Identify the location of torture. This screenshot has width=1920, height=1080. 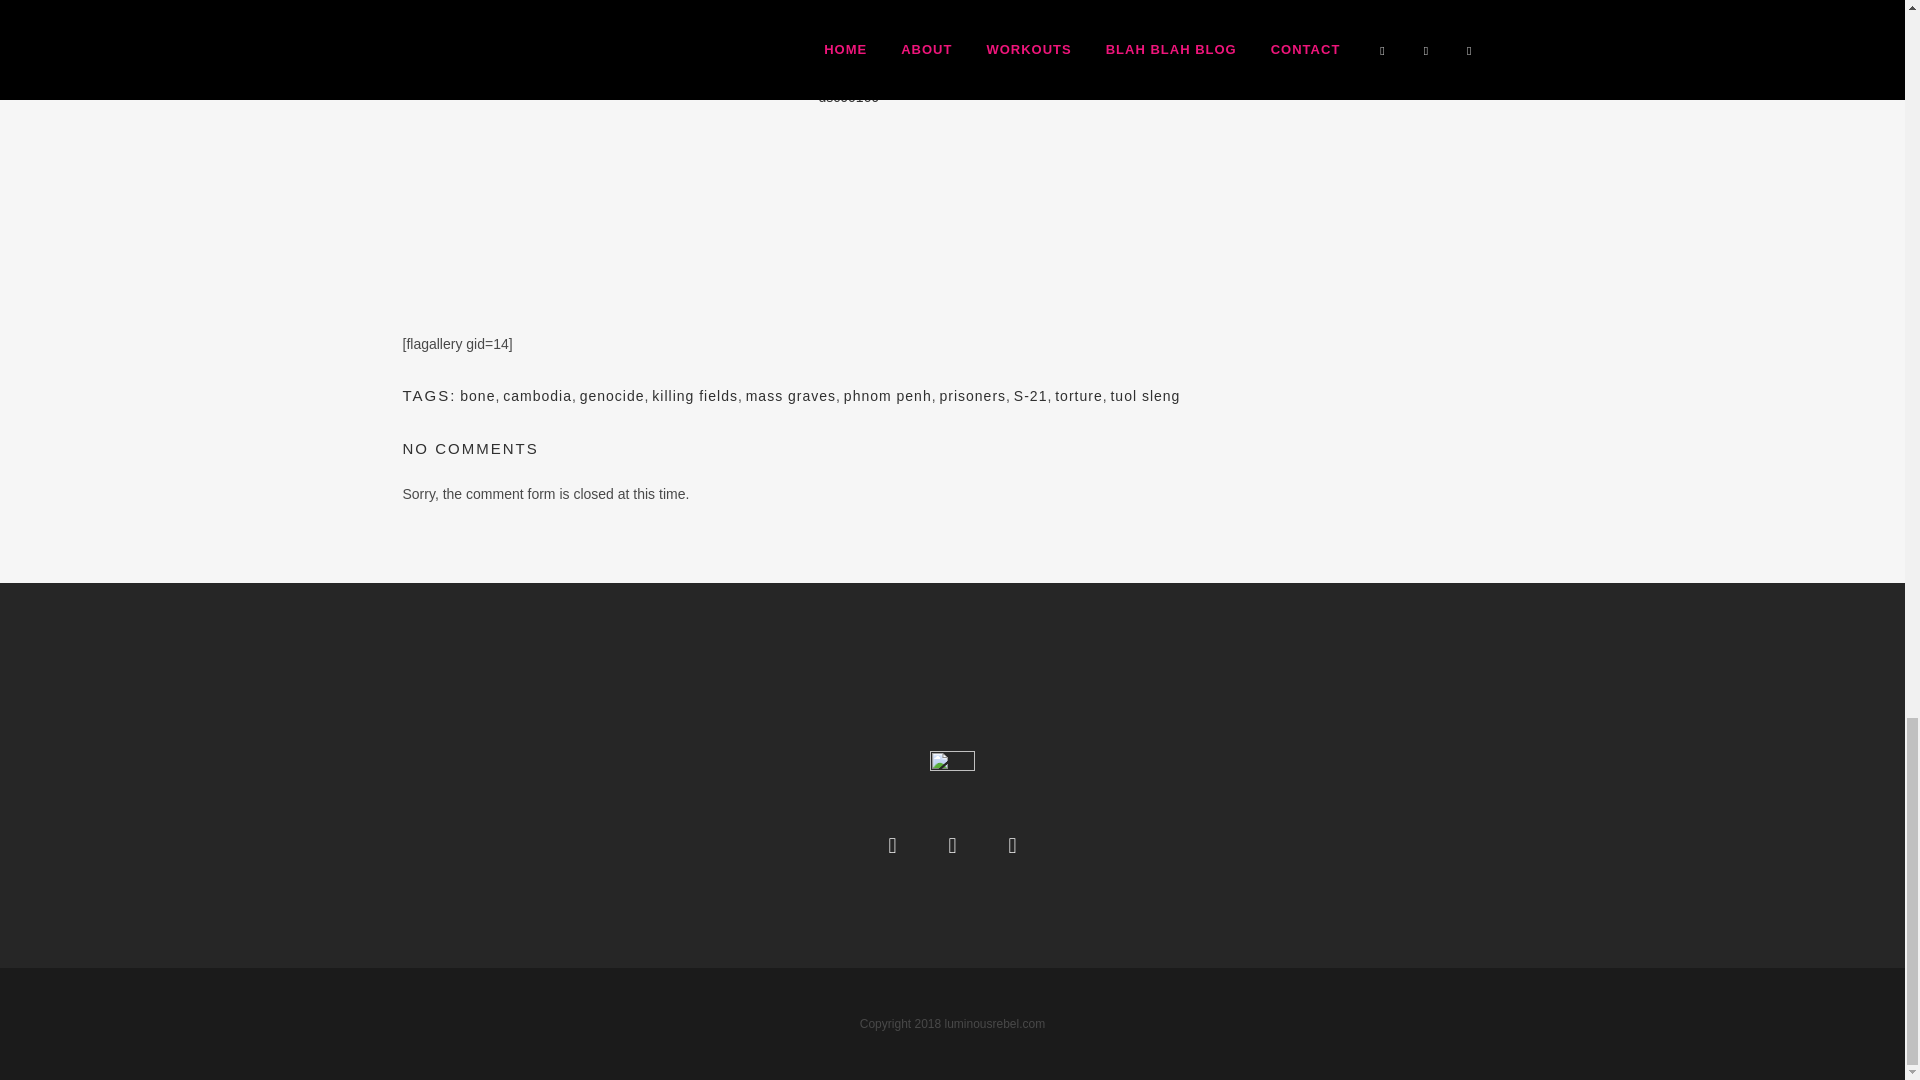
(1078, 395).